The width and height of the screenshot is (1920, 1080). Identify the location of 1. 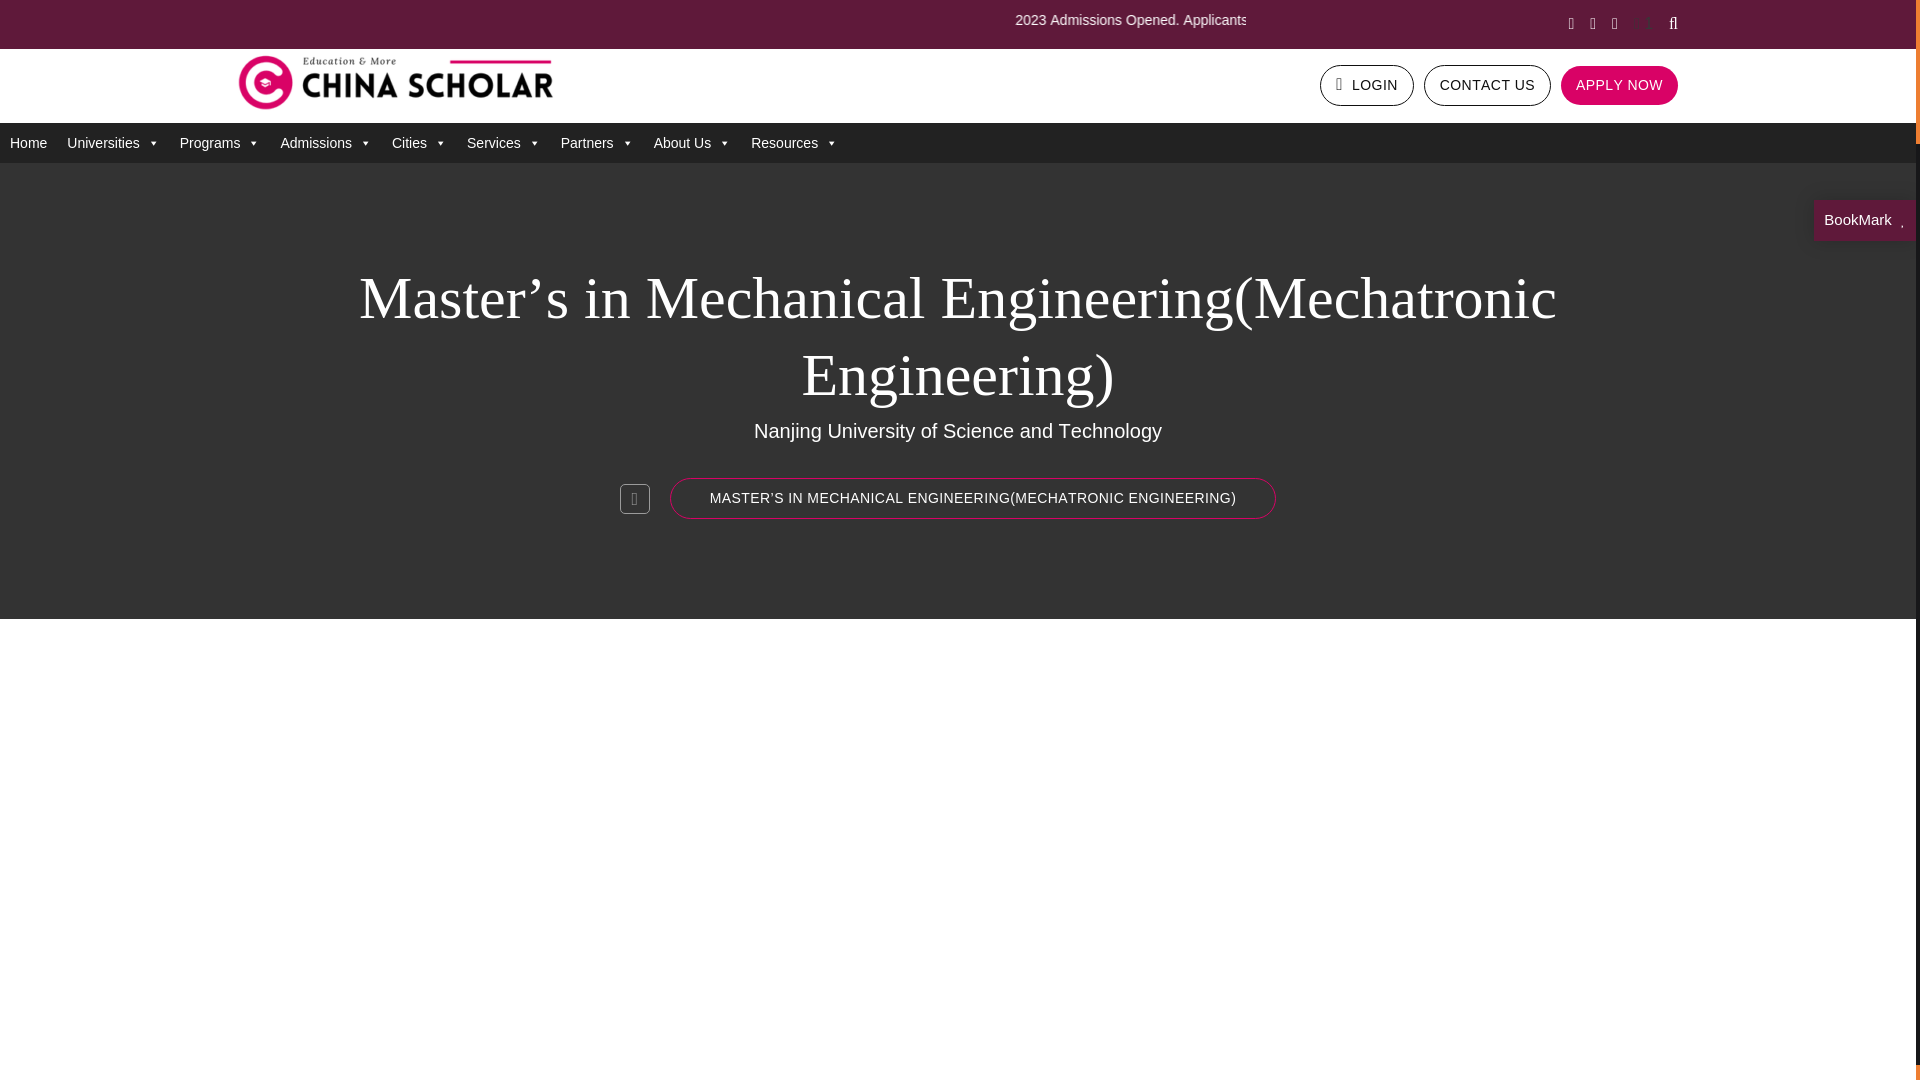
(1643, 24).